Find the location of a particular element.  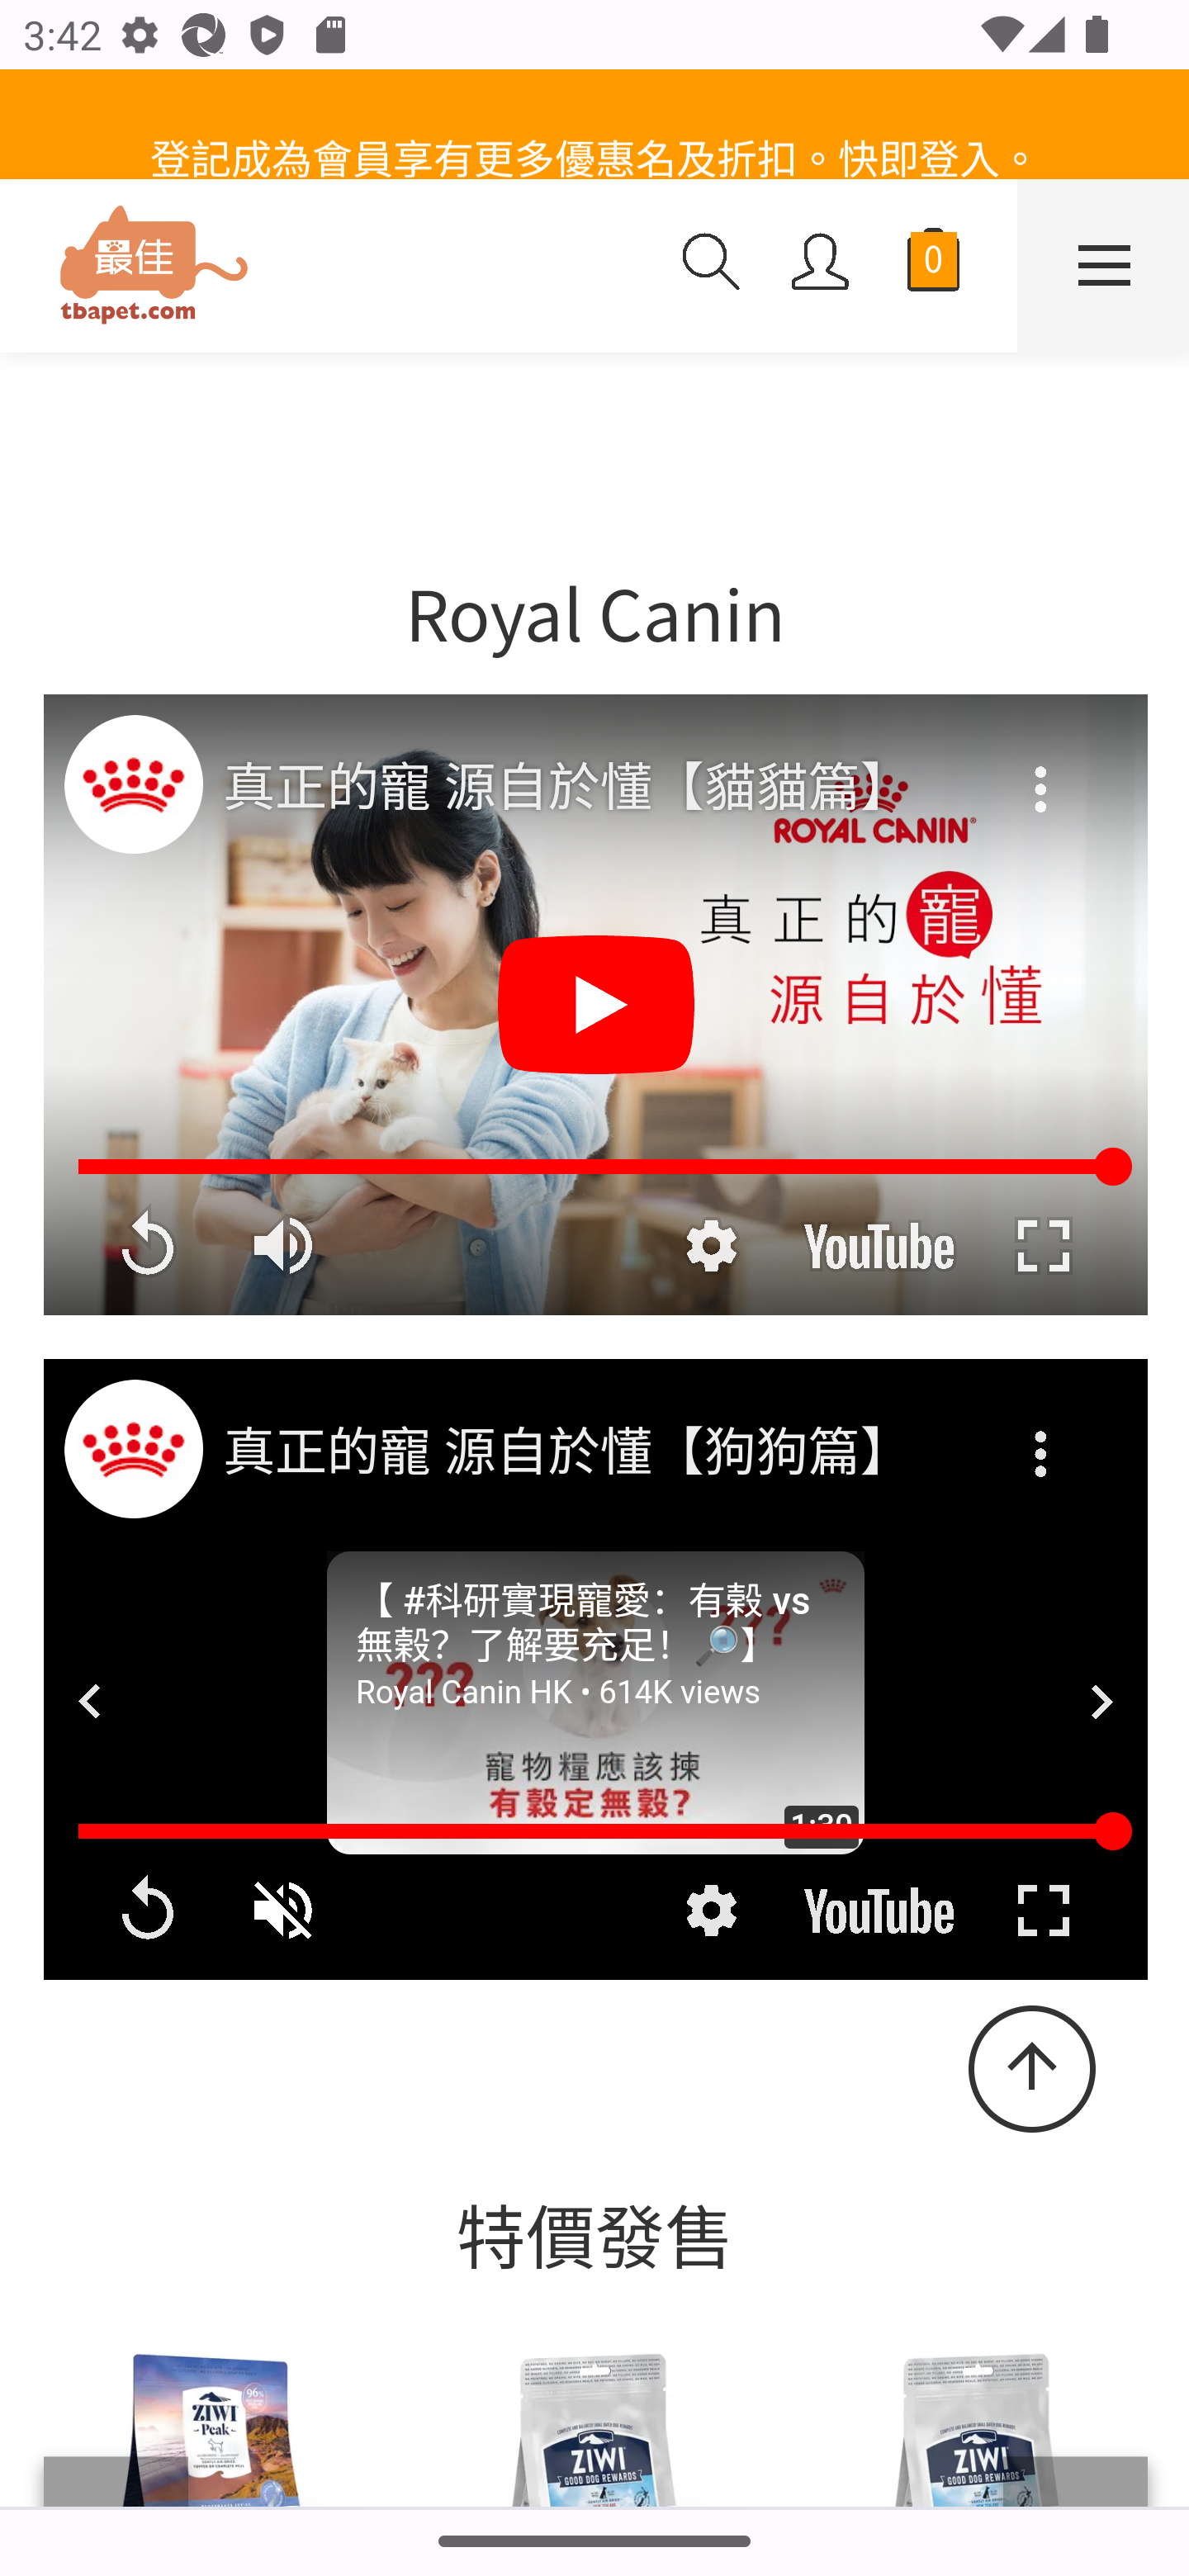

Replay is located at coordinates (147, 1910).